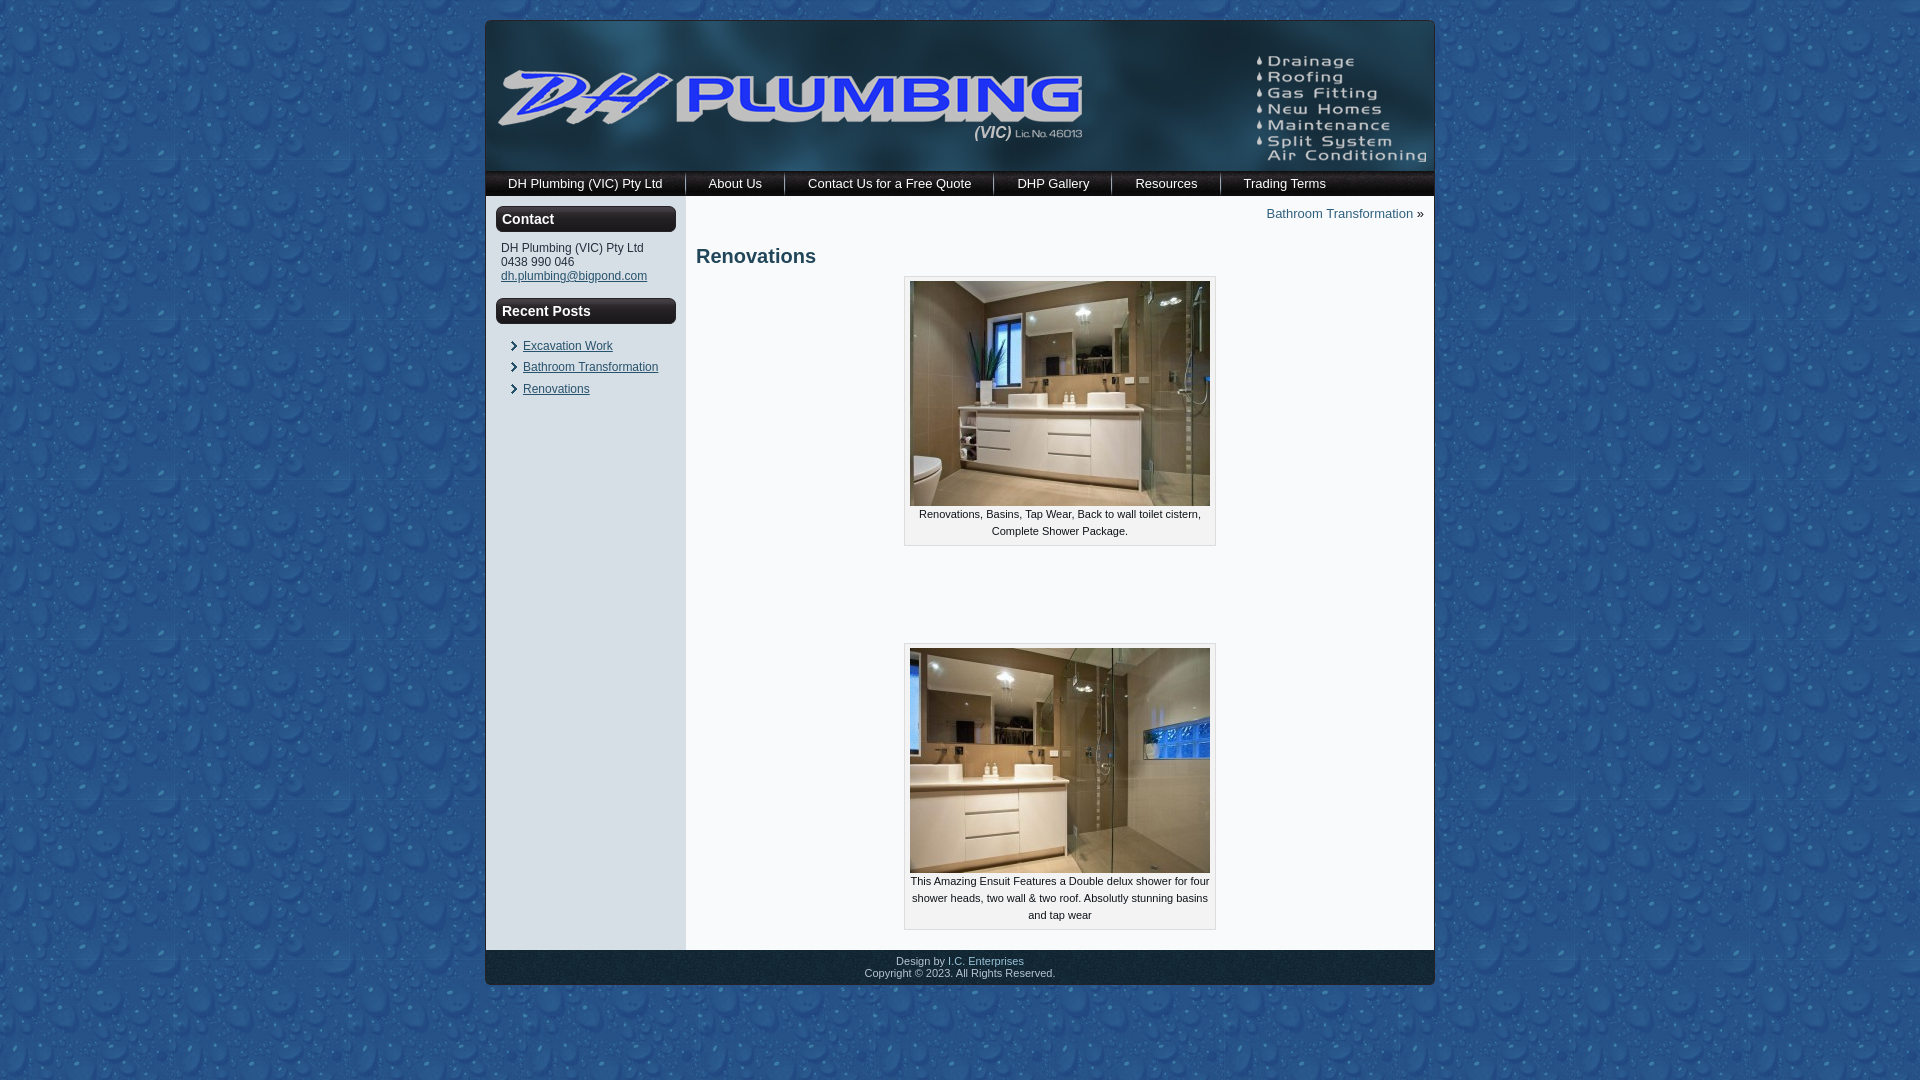 This screenshot has width=1920, height=1080. I want to click on Renovations, so click(556, 389).